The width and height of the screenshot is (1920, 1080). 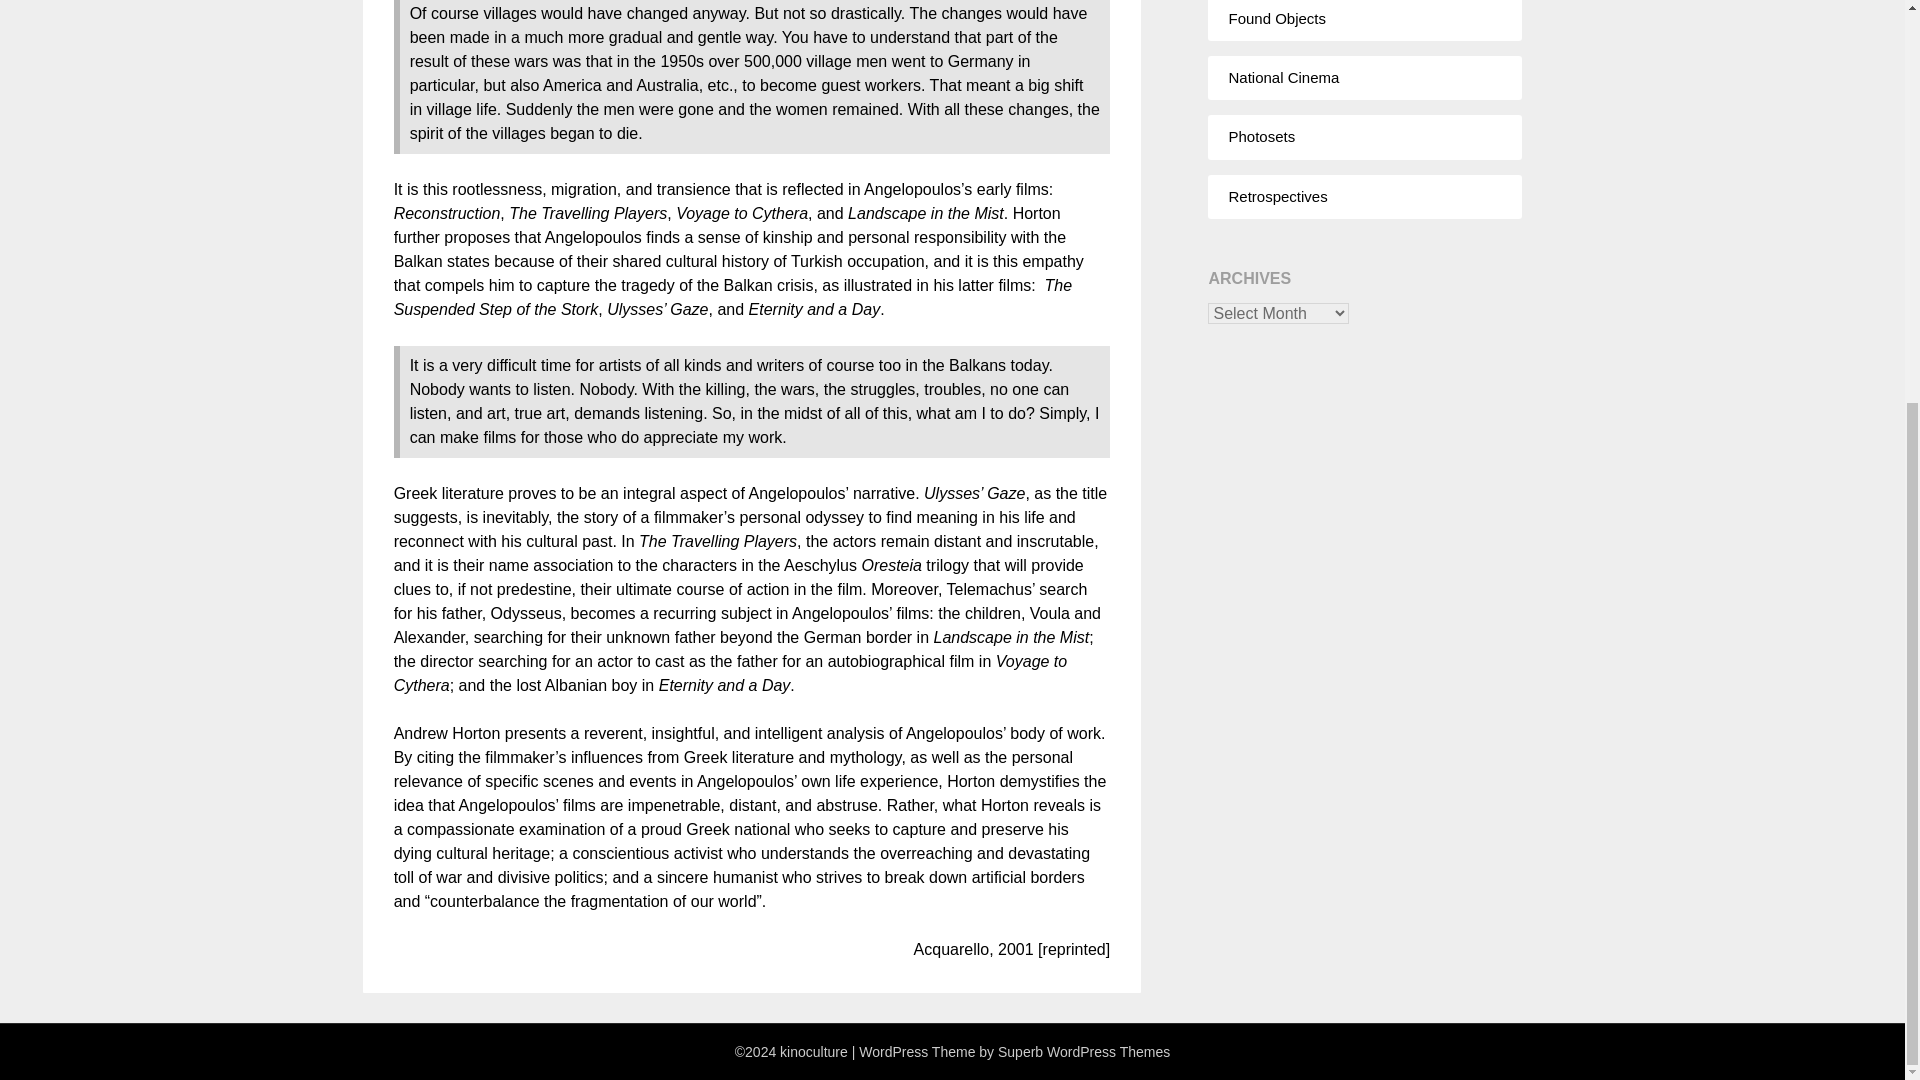 What do you see at coordinates (1277, 196) in the screenshot?
I see `Retrospectives` at bounding box center [1277, 196].